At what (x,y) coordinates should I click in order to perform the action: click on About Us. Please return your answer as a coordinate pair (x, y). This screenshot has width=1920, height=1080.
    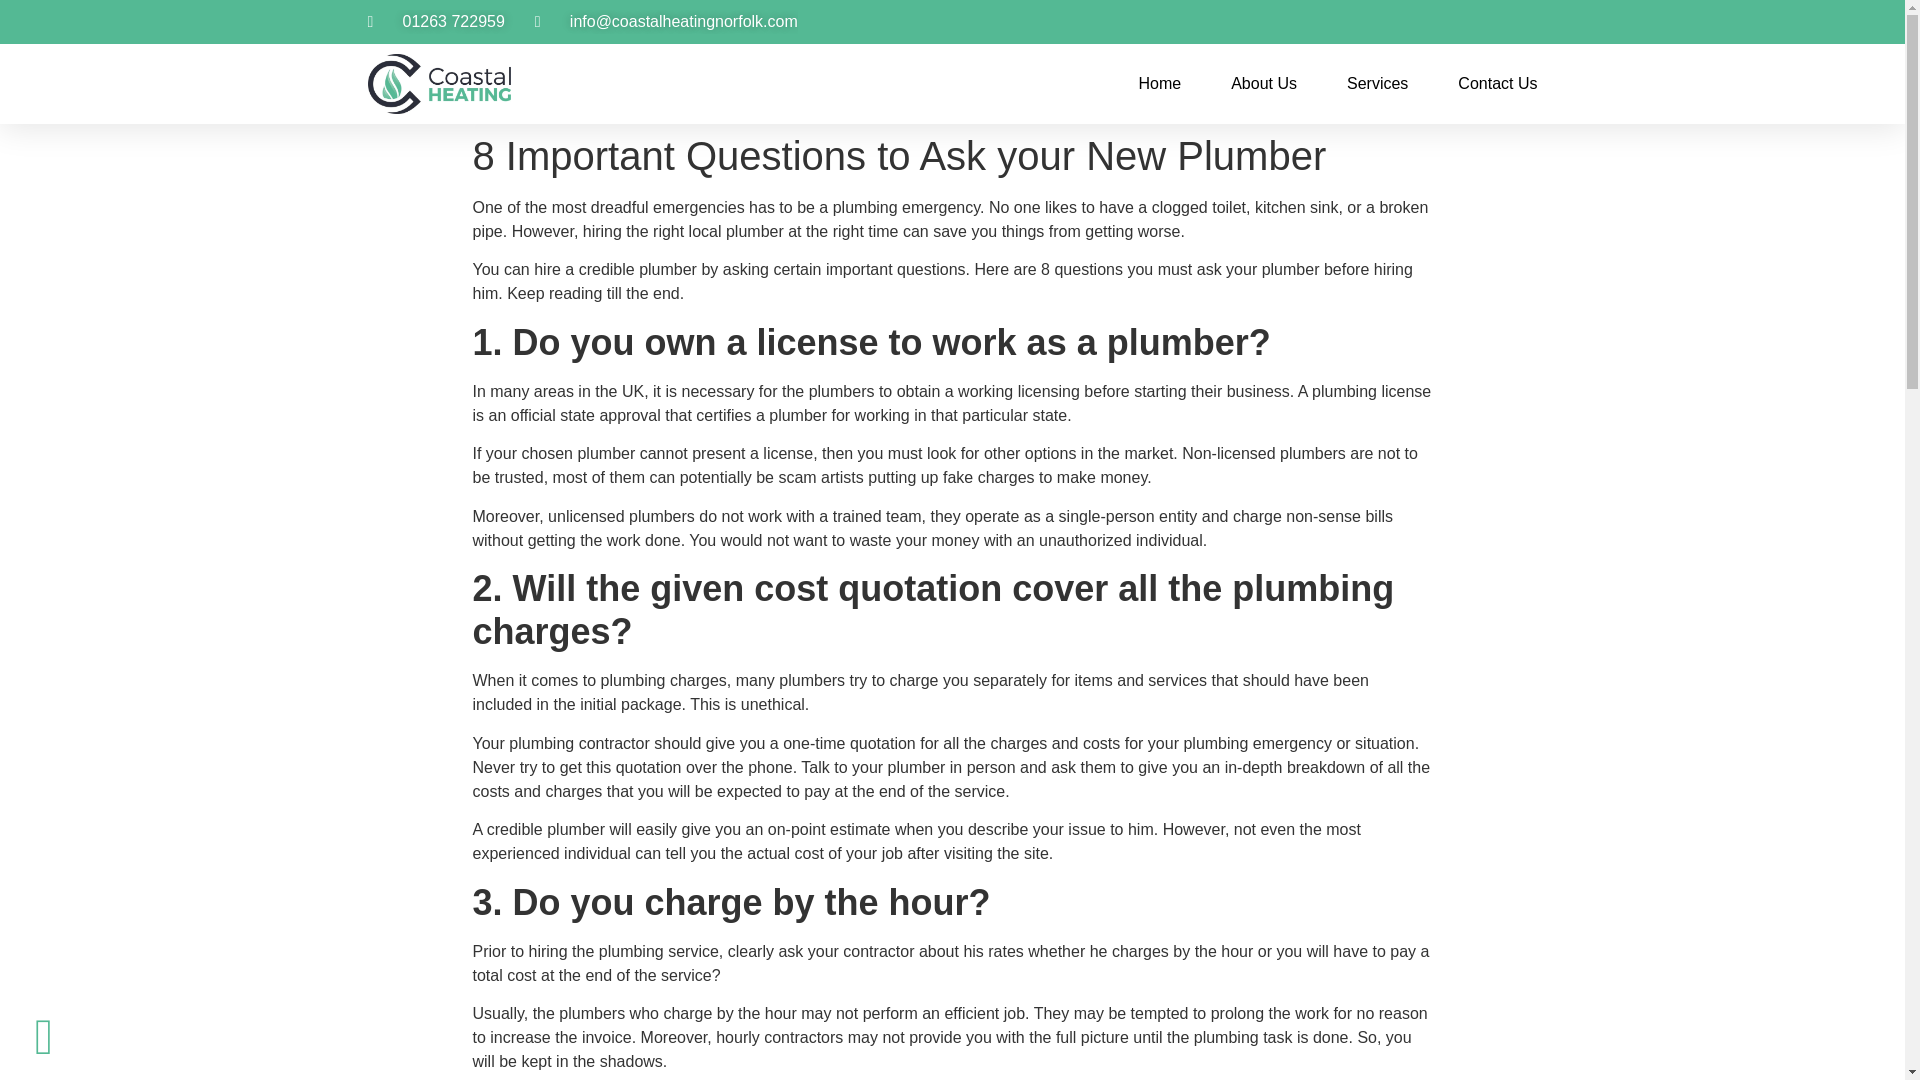
    Looking at the image, I should click on (1264, 83).